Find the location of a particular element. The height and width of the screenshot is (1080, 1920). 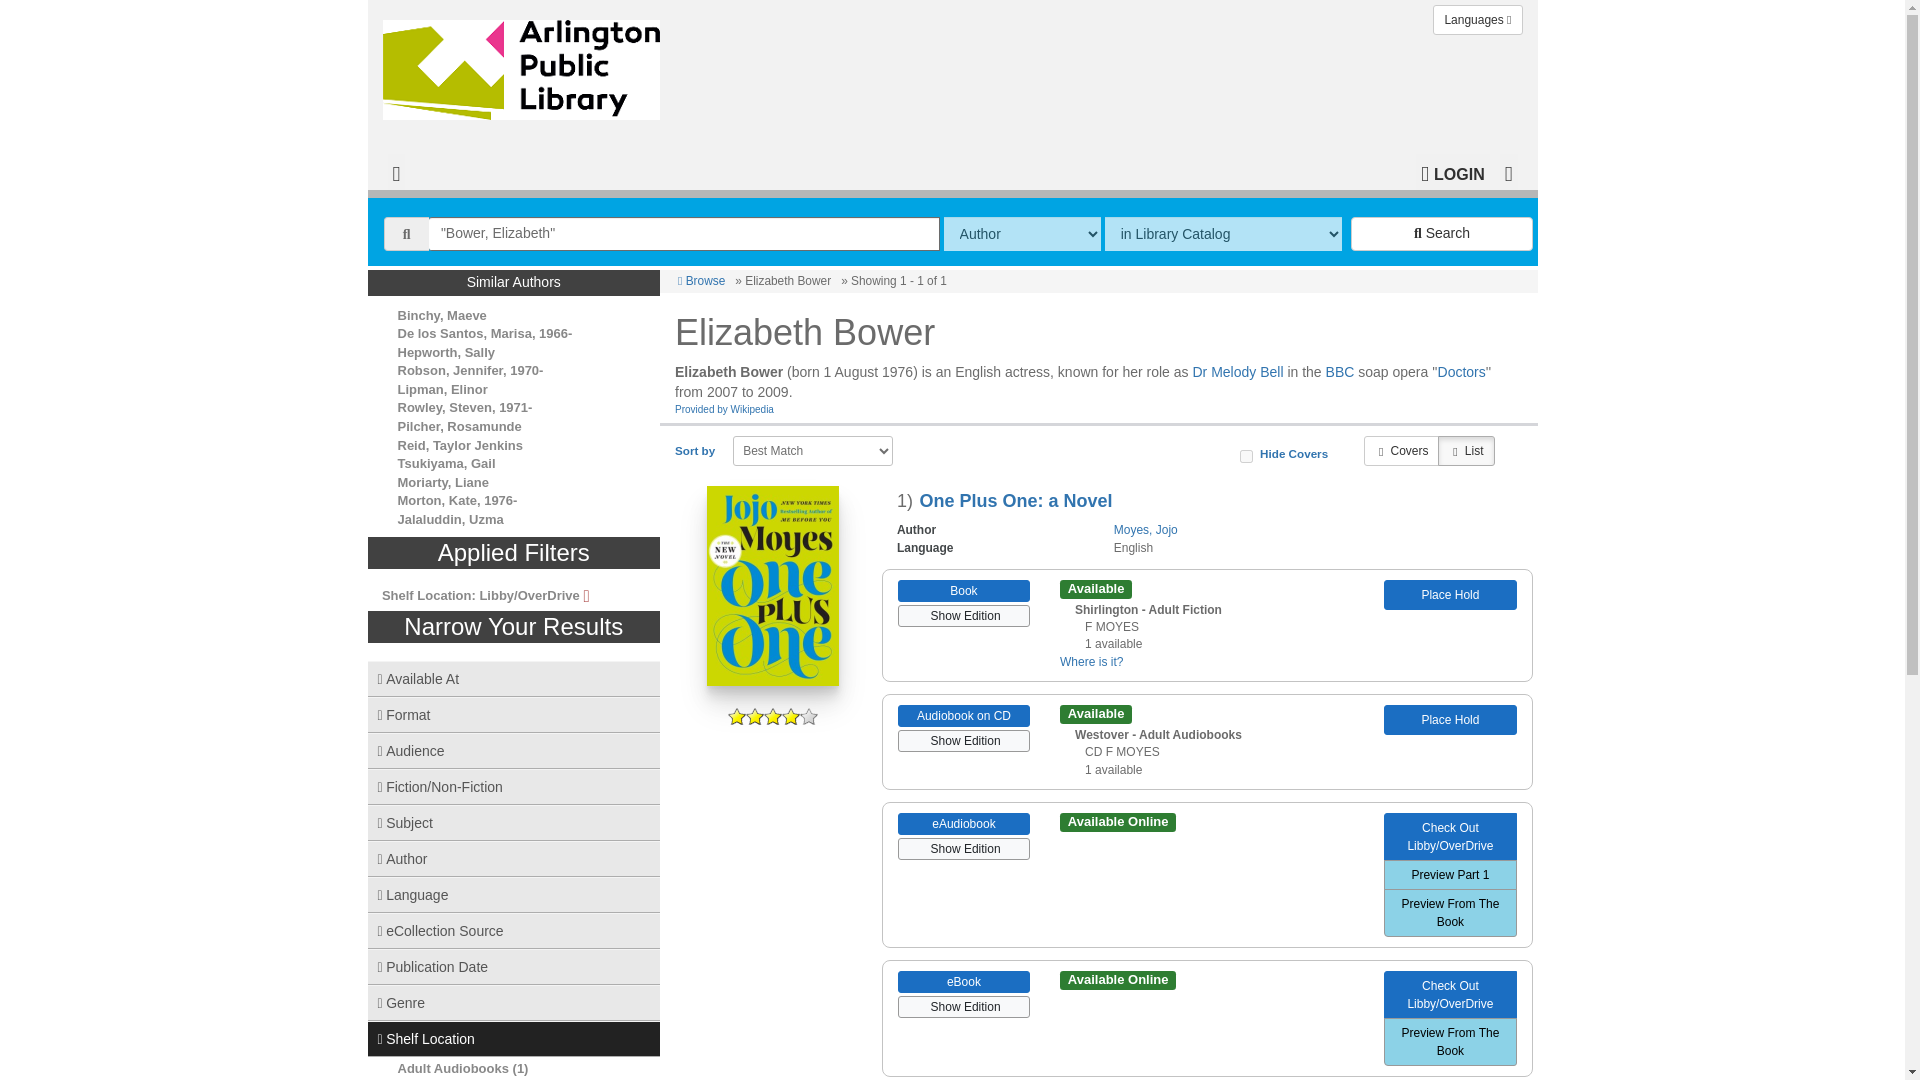

Languages  is located at coordinates (1477, 20).